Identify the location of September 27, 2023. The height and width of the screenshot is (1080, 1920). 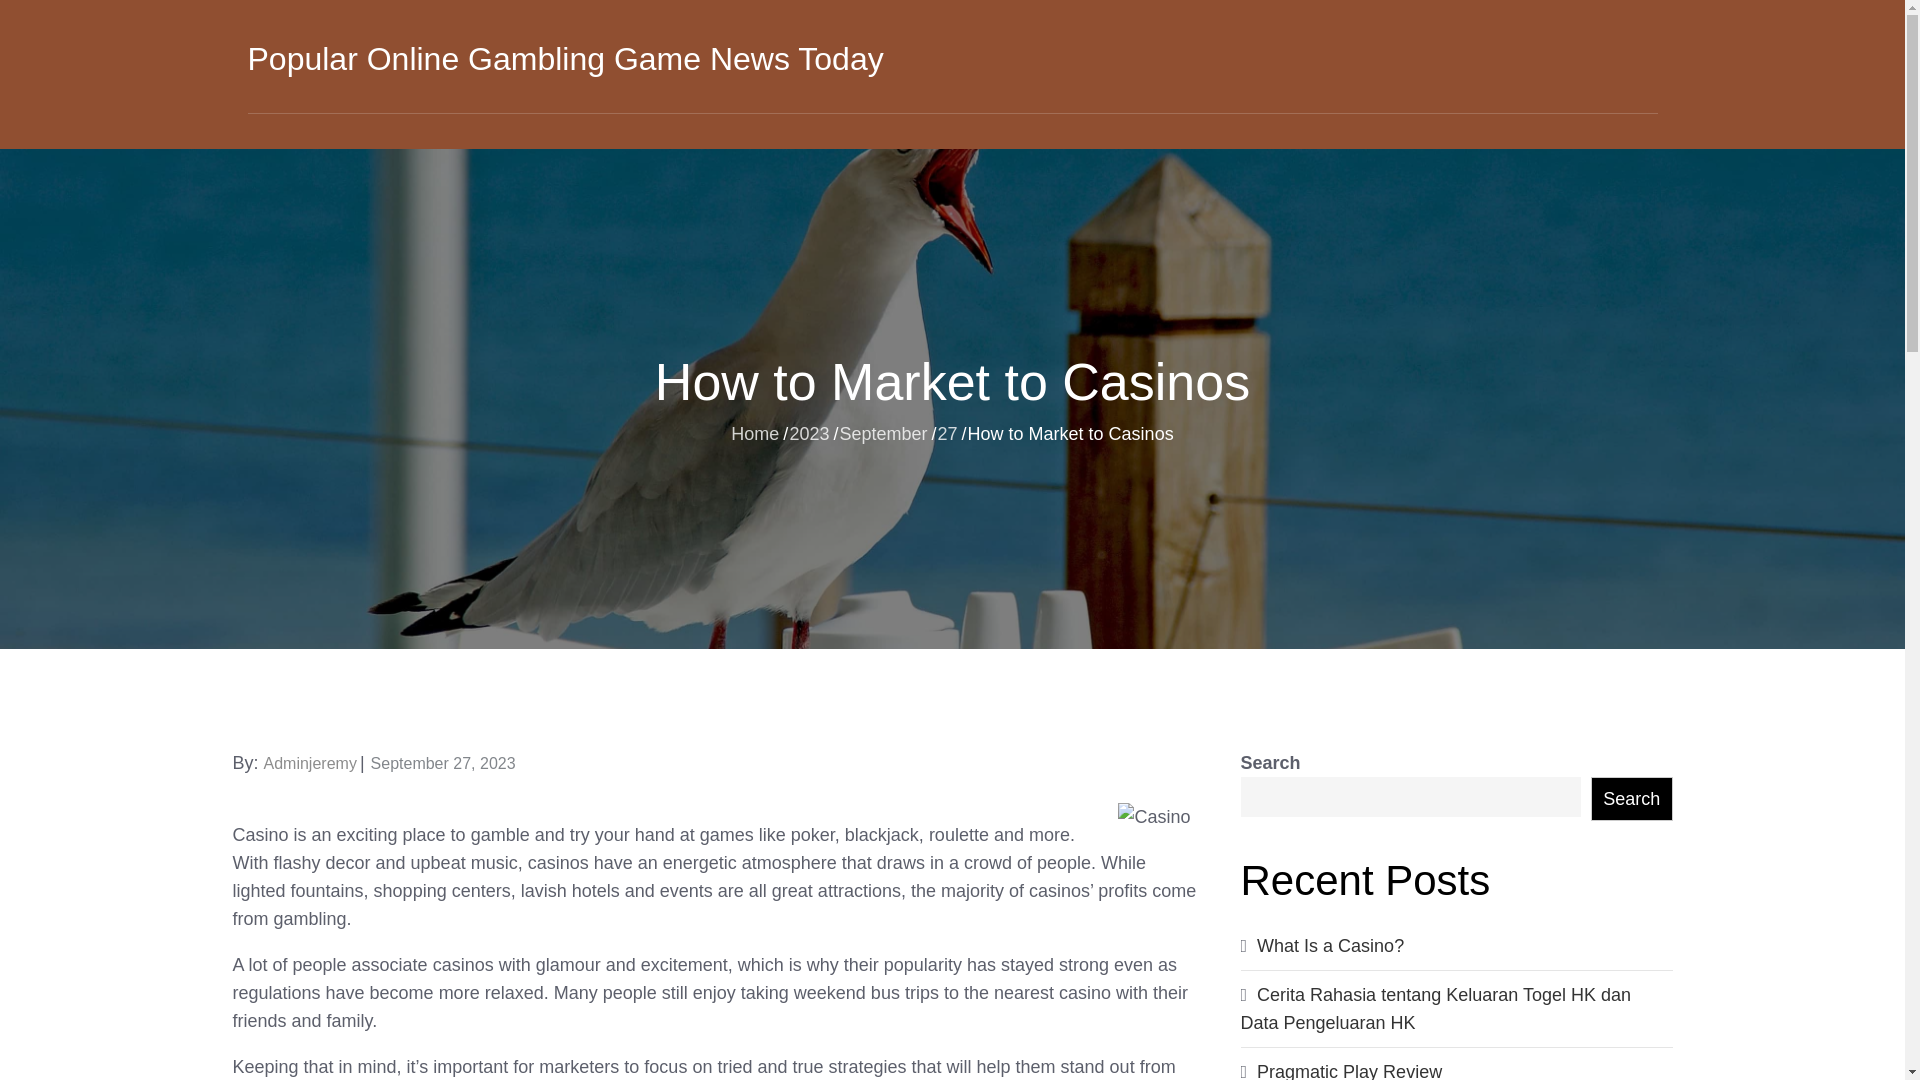
(443, 763).